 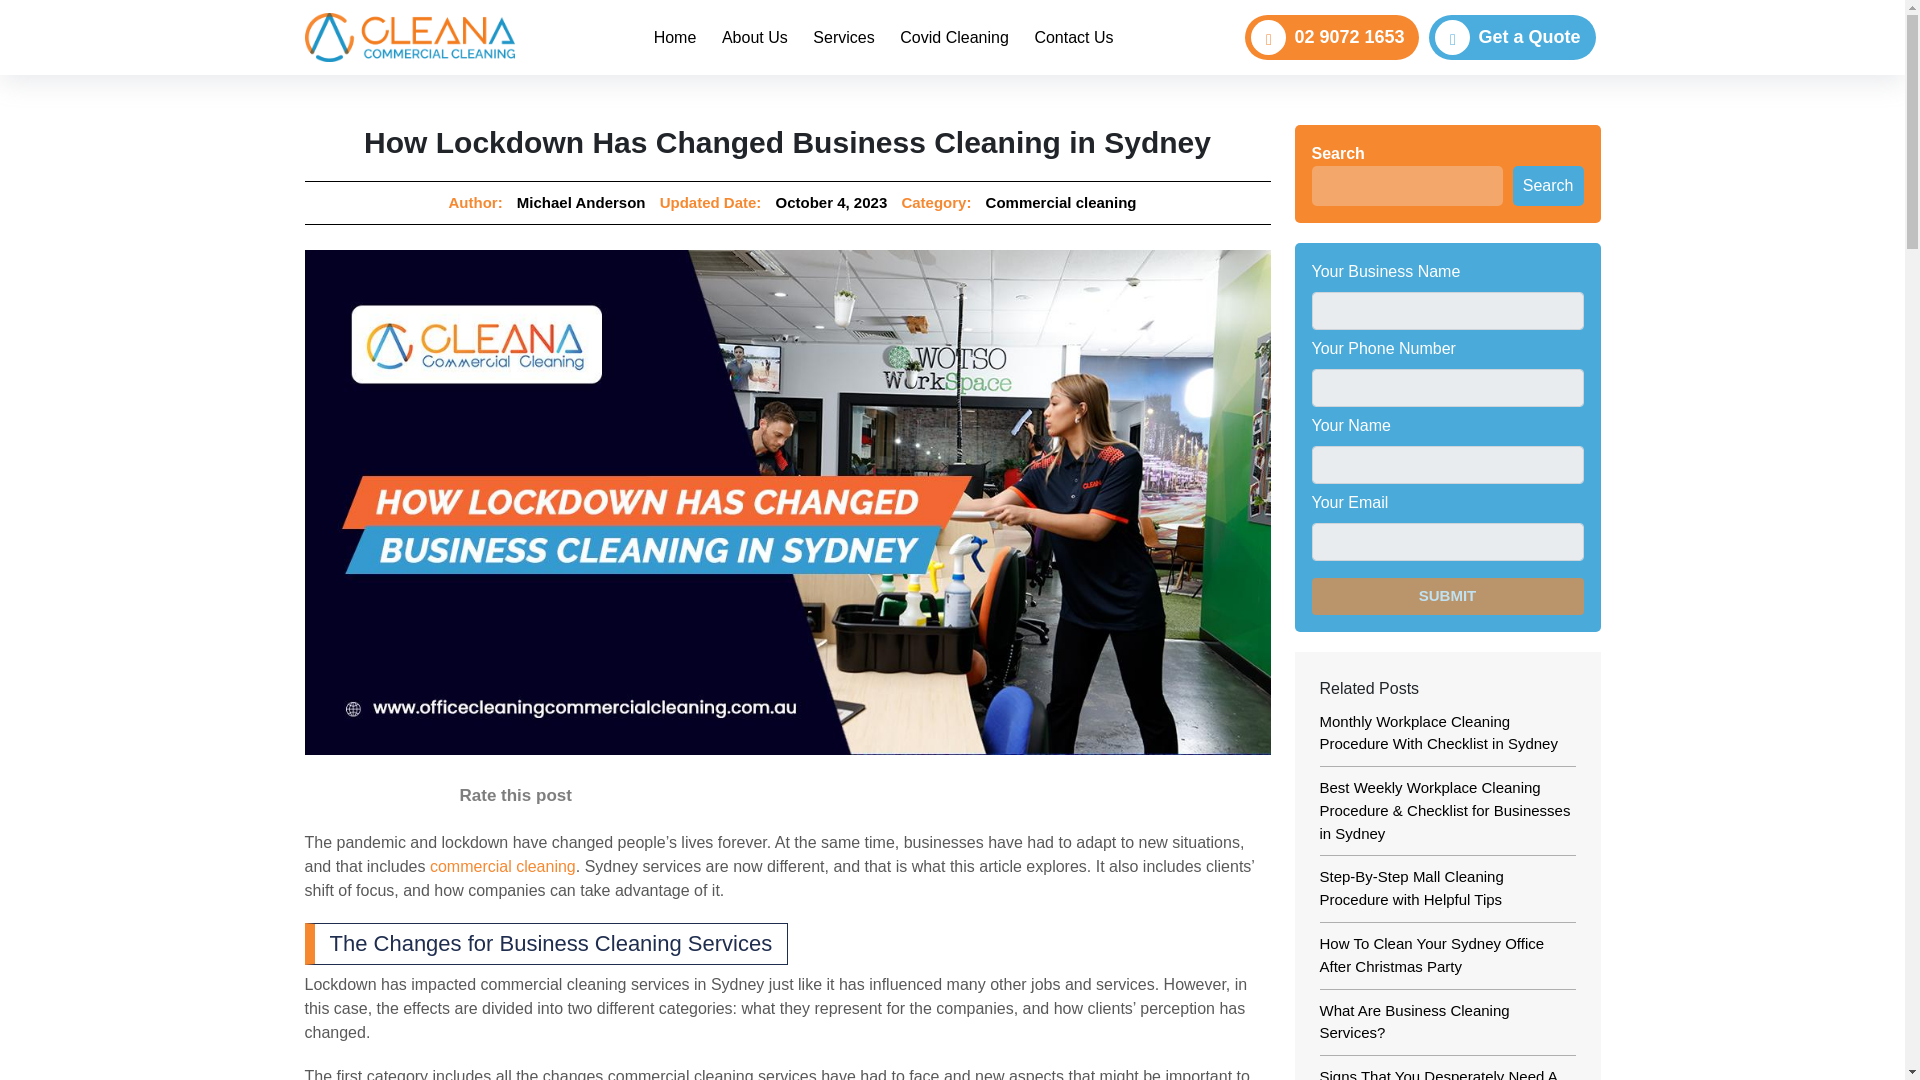 What do you see at coordinates (580, 202) in the screenshot?
I see `Submit` at bounding box center [580, 202].